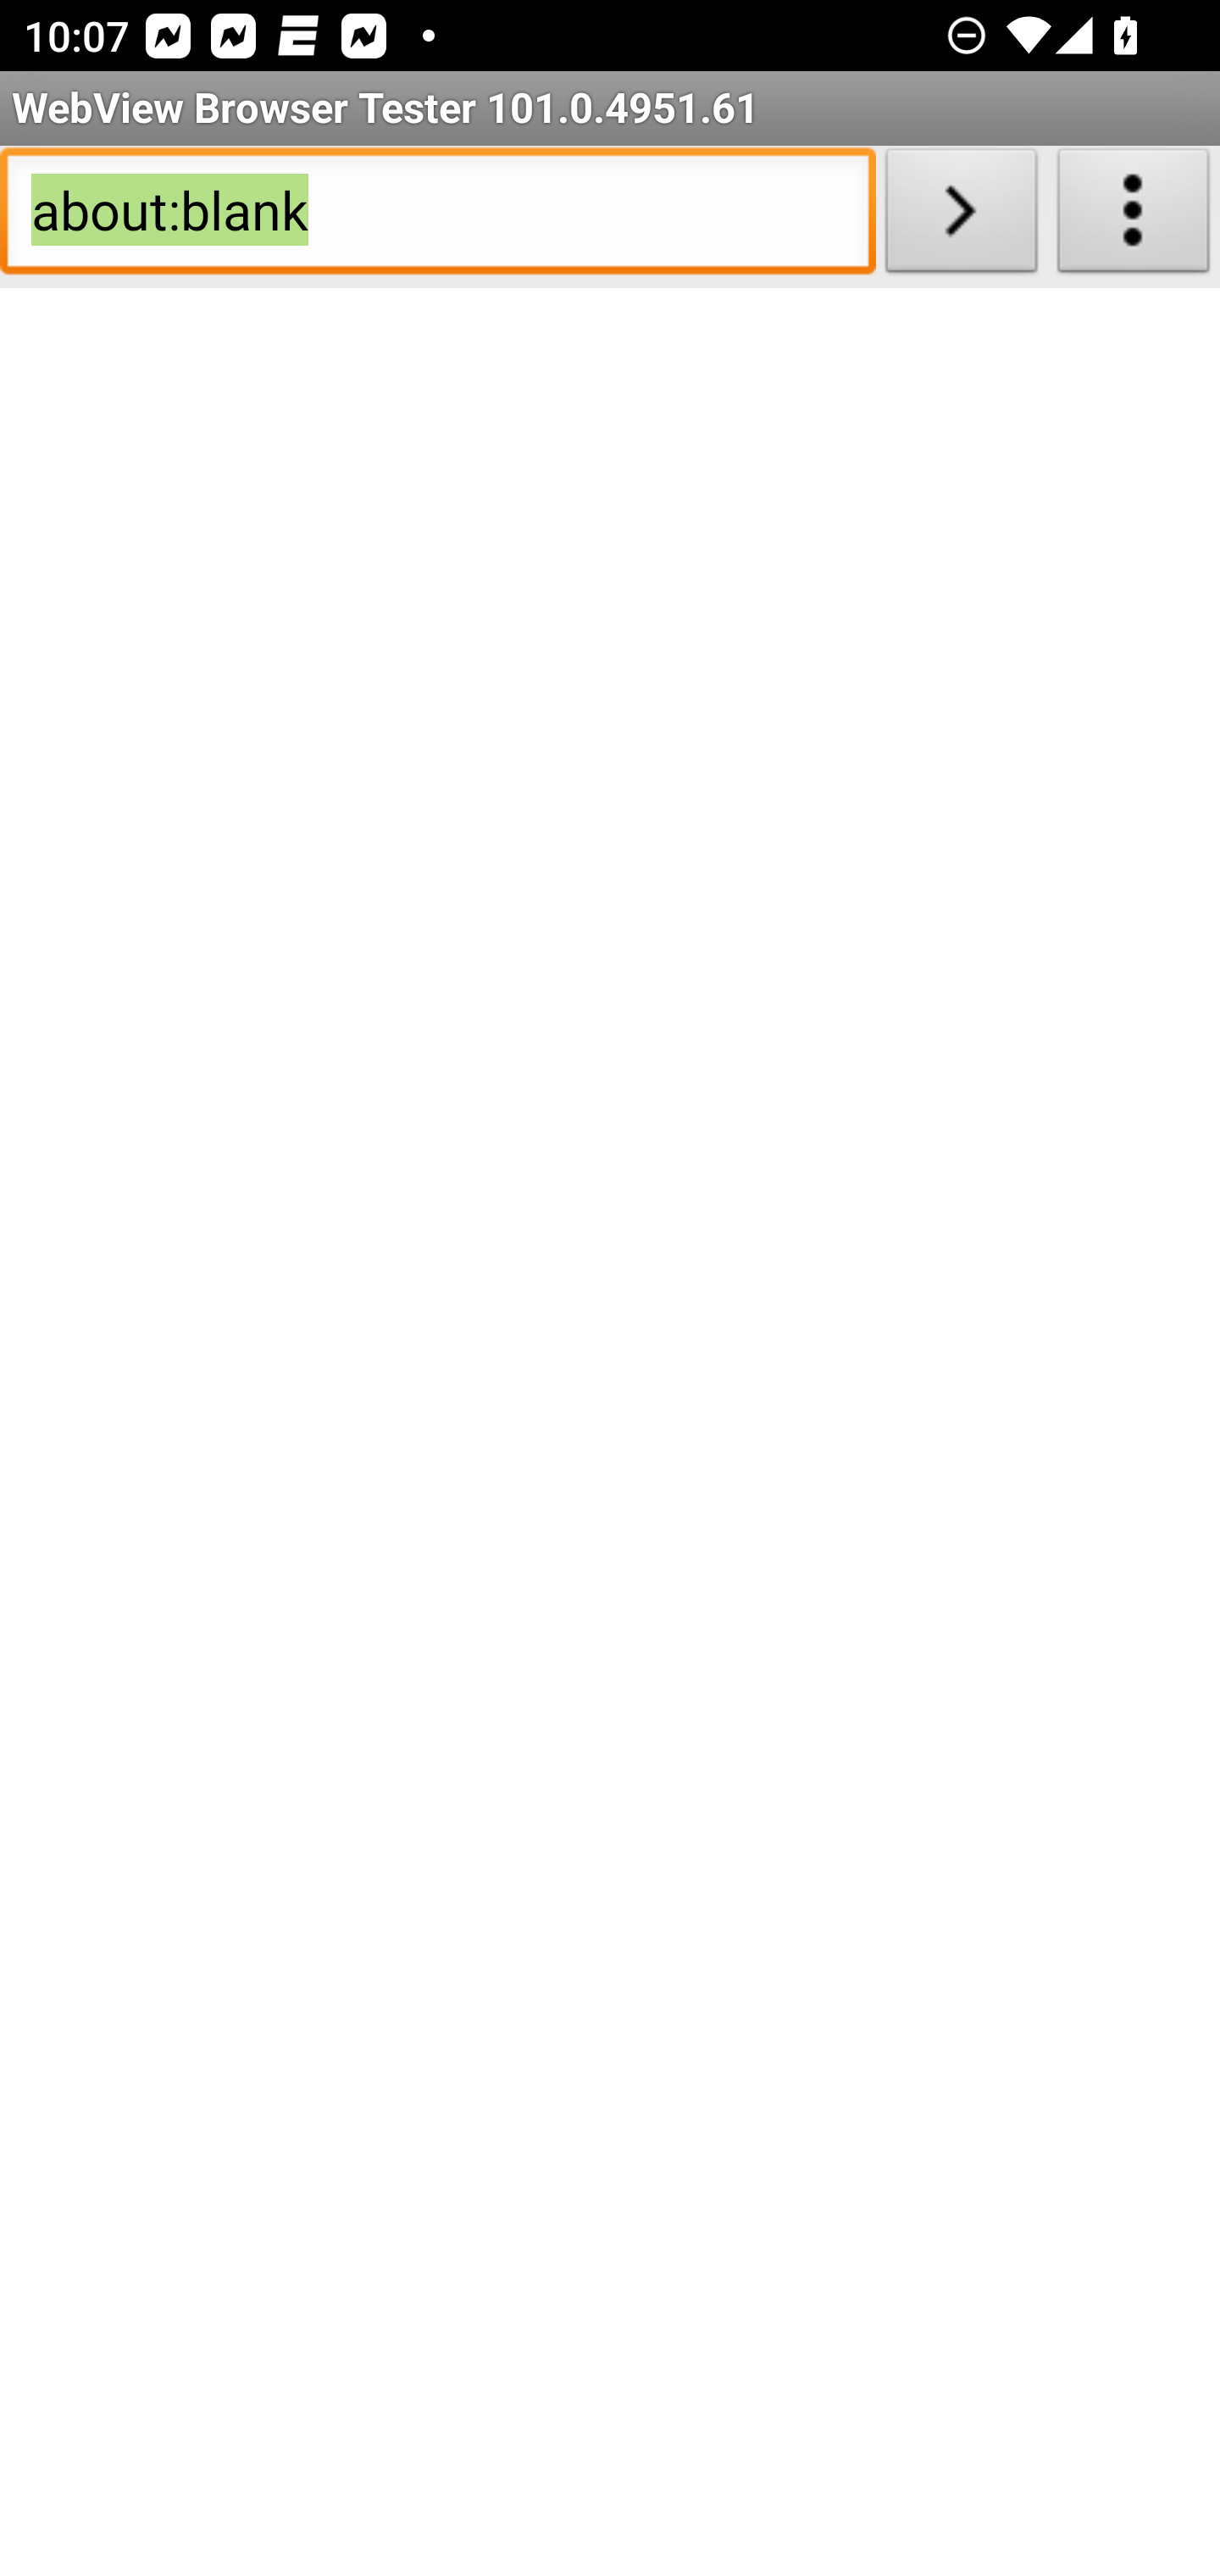 The image size is (1220, 2576). Describe the element at coordinates (1134, 217) in the screenshot. I see `About WebView` at that location.